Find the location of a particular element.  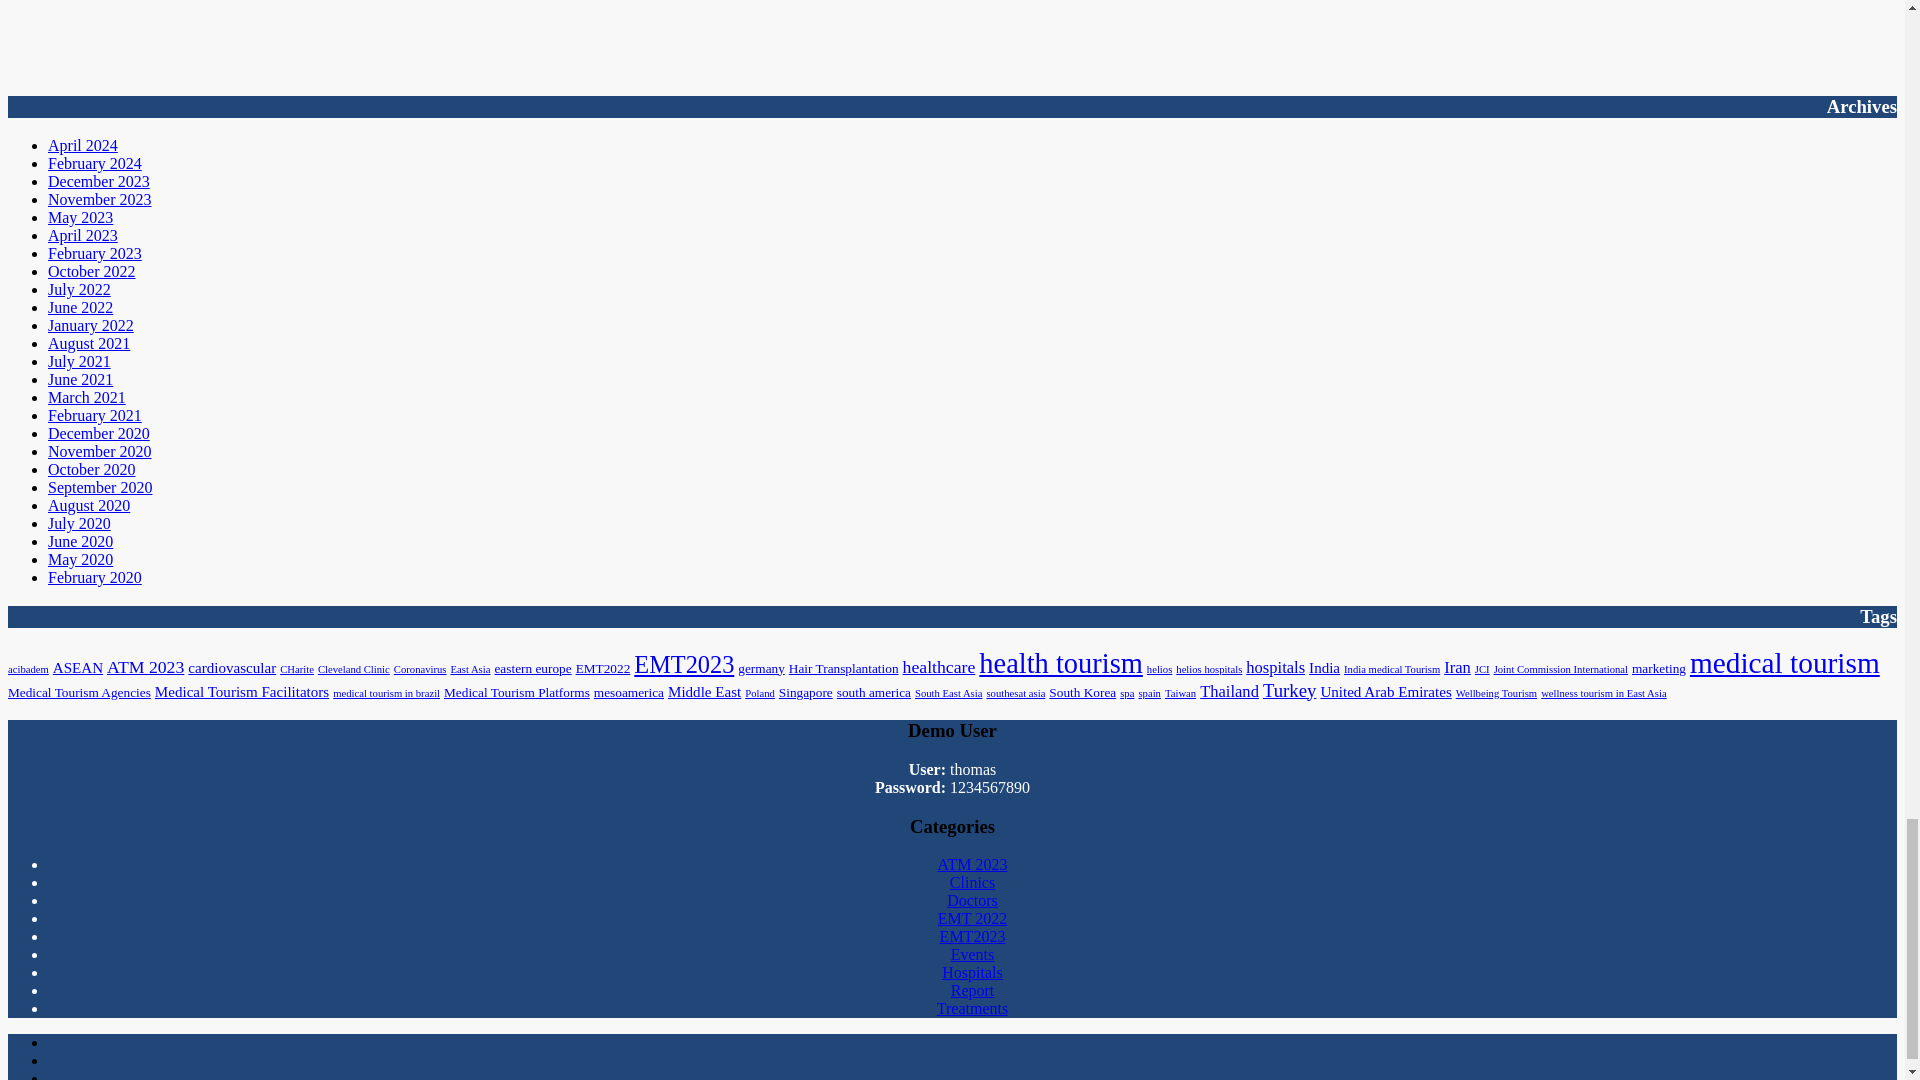

December 2023 is located at coordinates (98, 181).